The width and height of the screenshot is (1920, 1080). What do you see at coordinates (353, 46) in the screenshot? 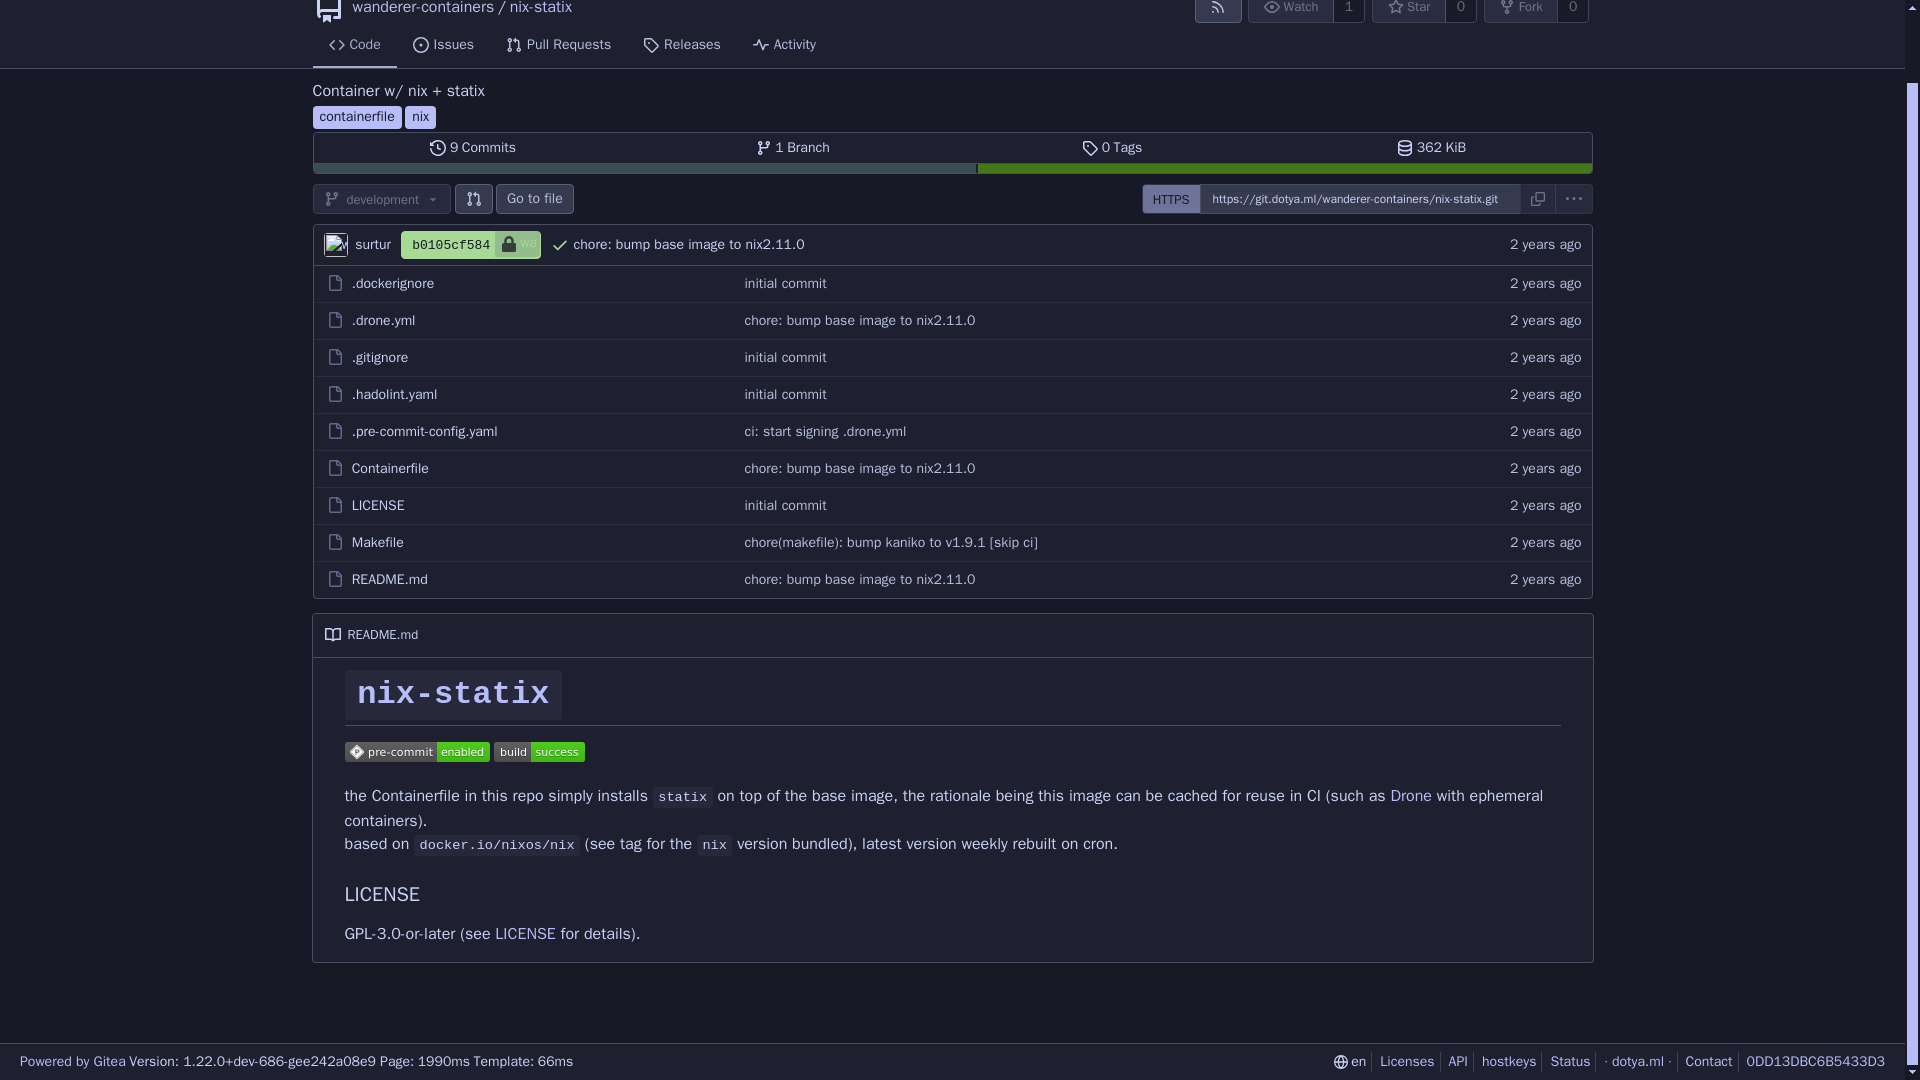
I see `0` at bounding box center [353, 46].